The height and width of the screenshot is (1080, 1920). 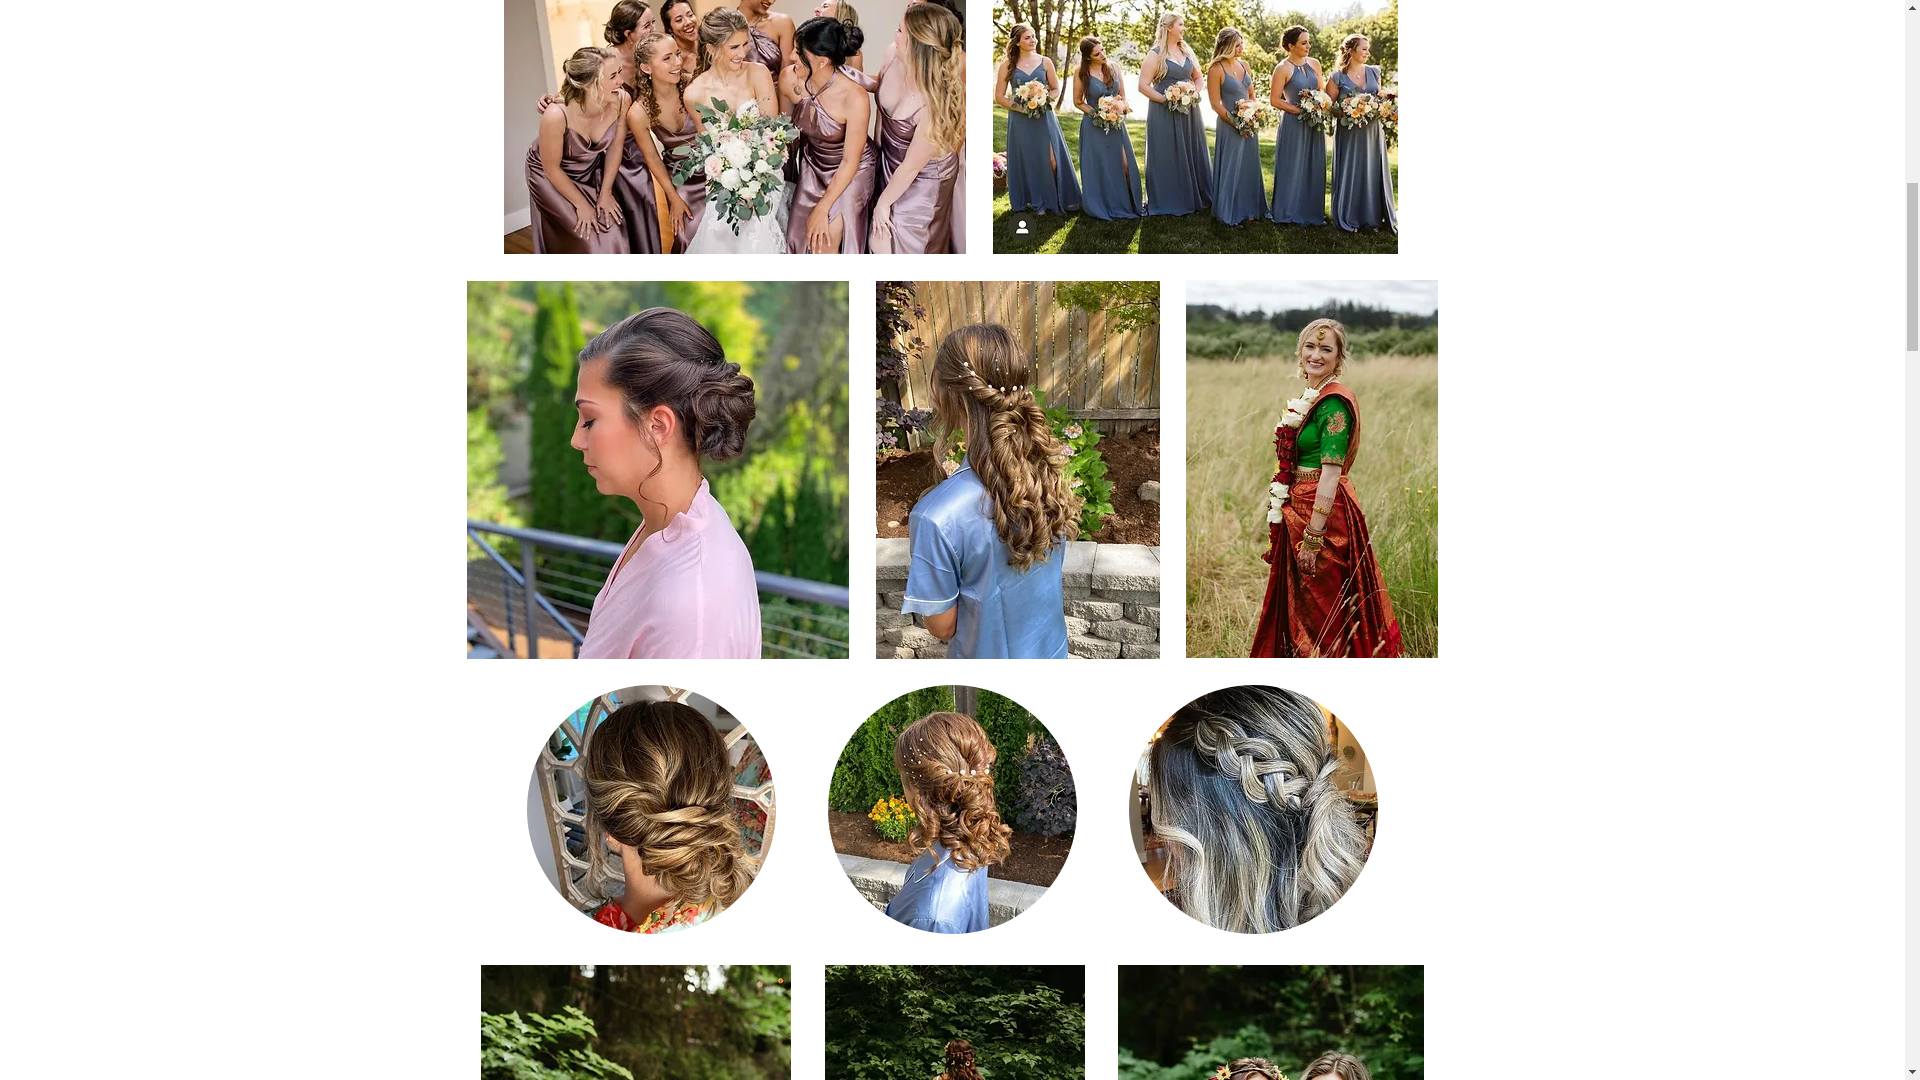 What do you see at coordinates (1270, 1022) in the screenshot?
I see `9.jpeg` at bounding box center [1270, 1022].